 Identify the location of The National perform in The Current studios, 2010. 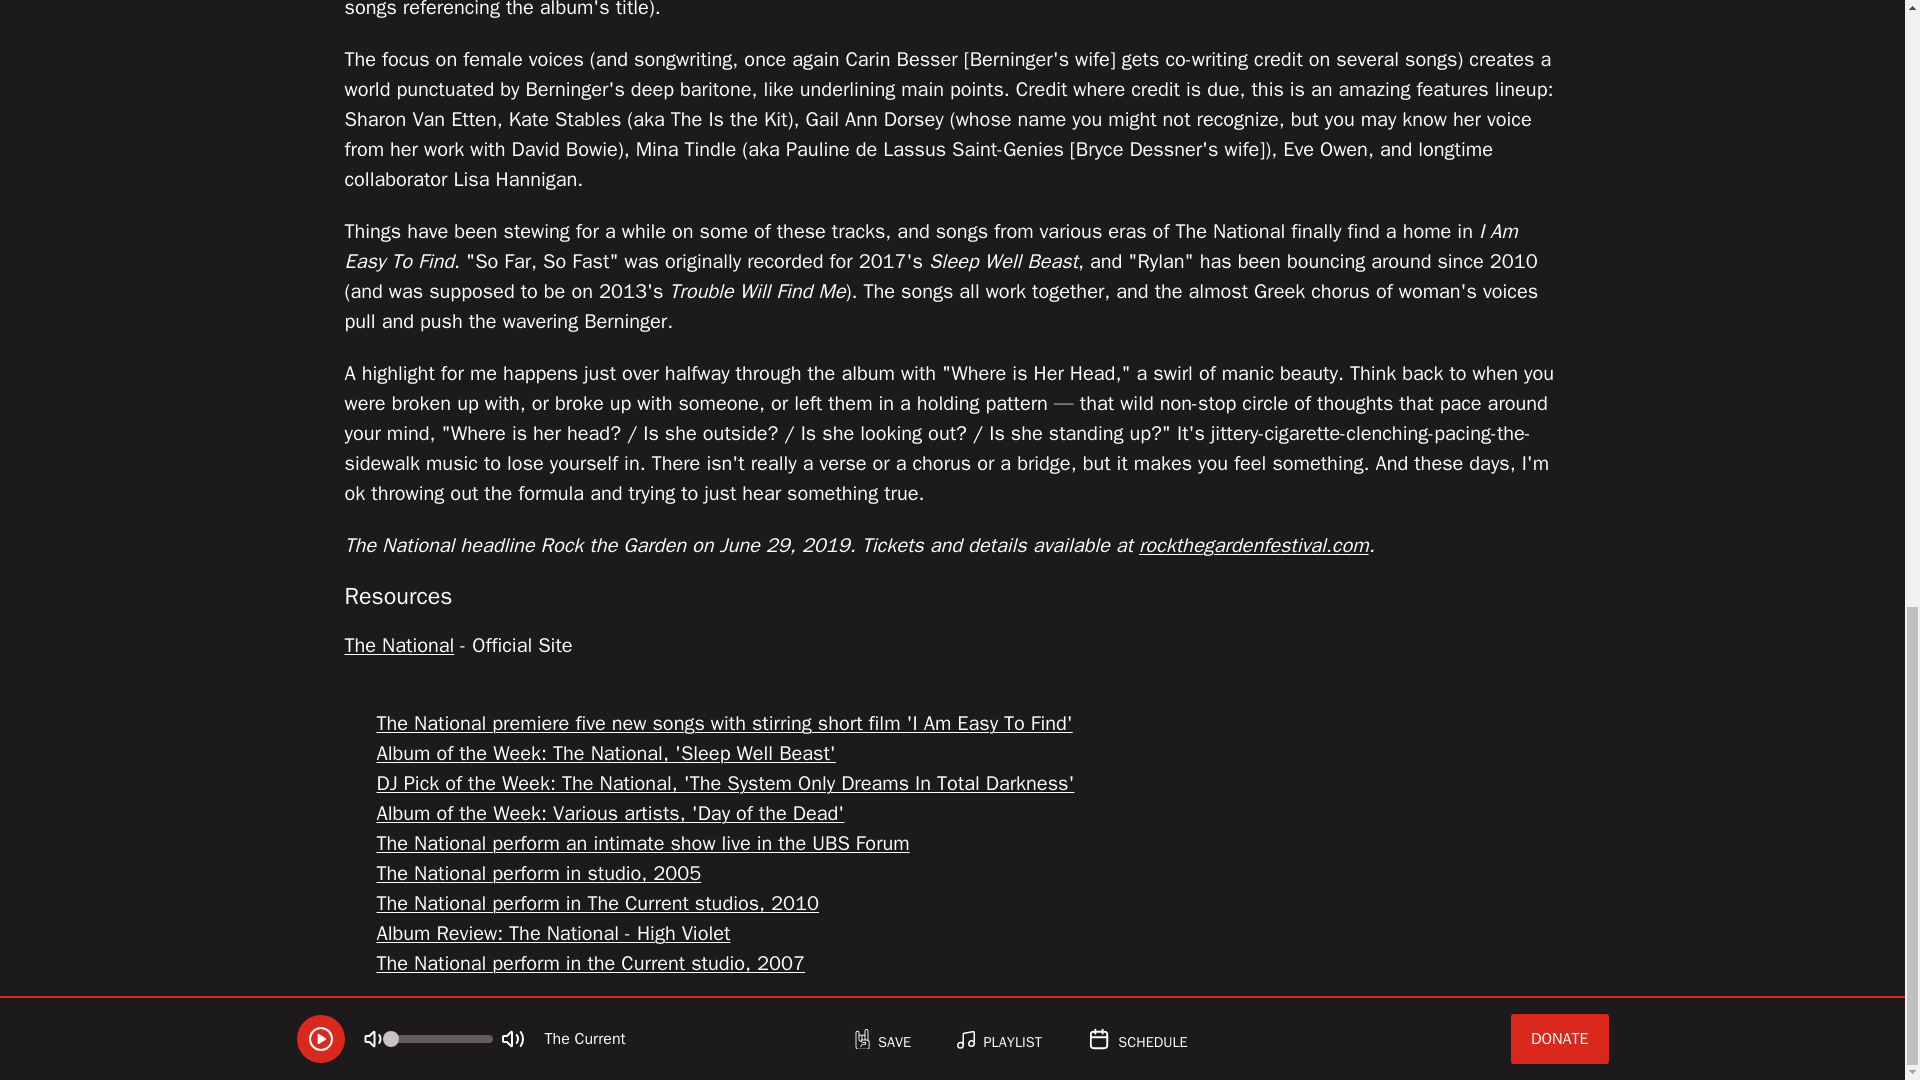
(598, 903).